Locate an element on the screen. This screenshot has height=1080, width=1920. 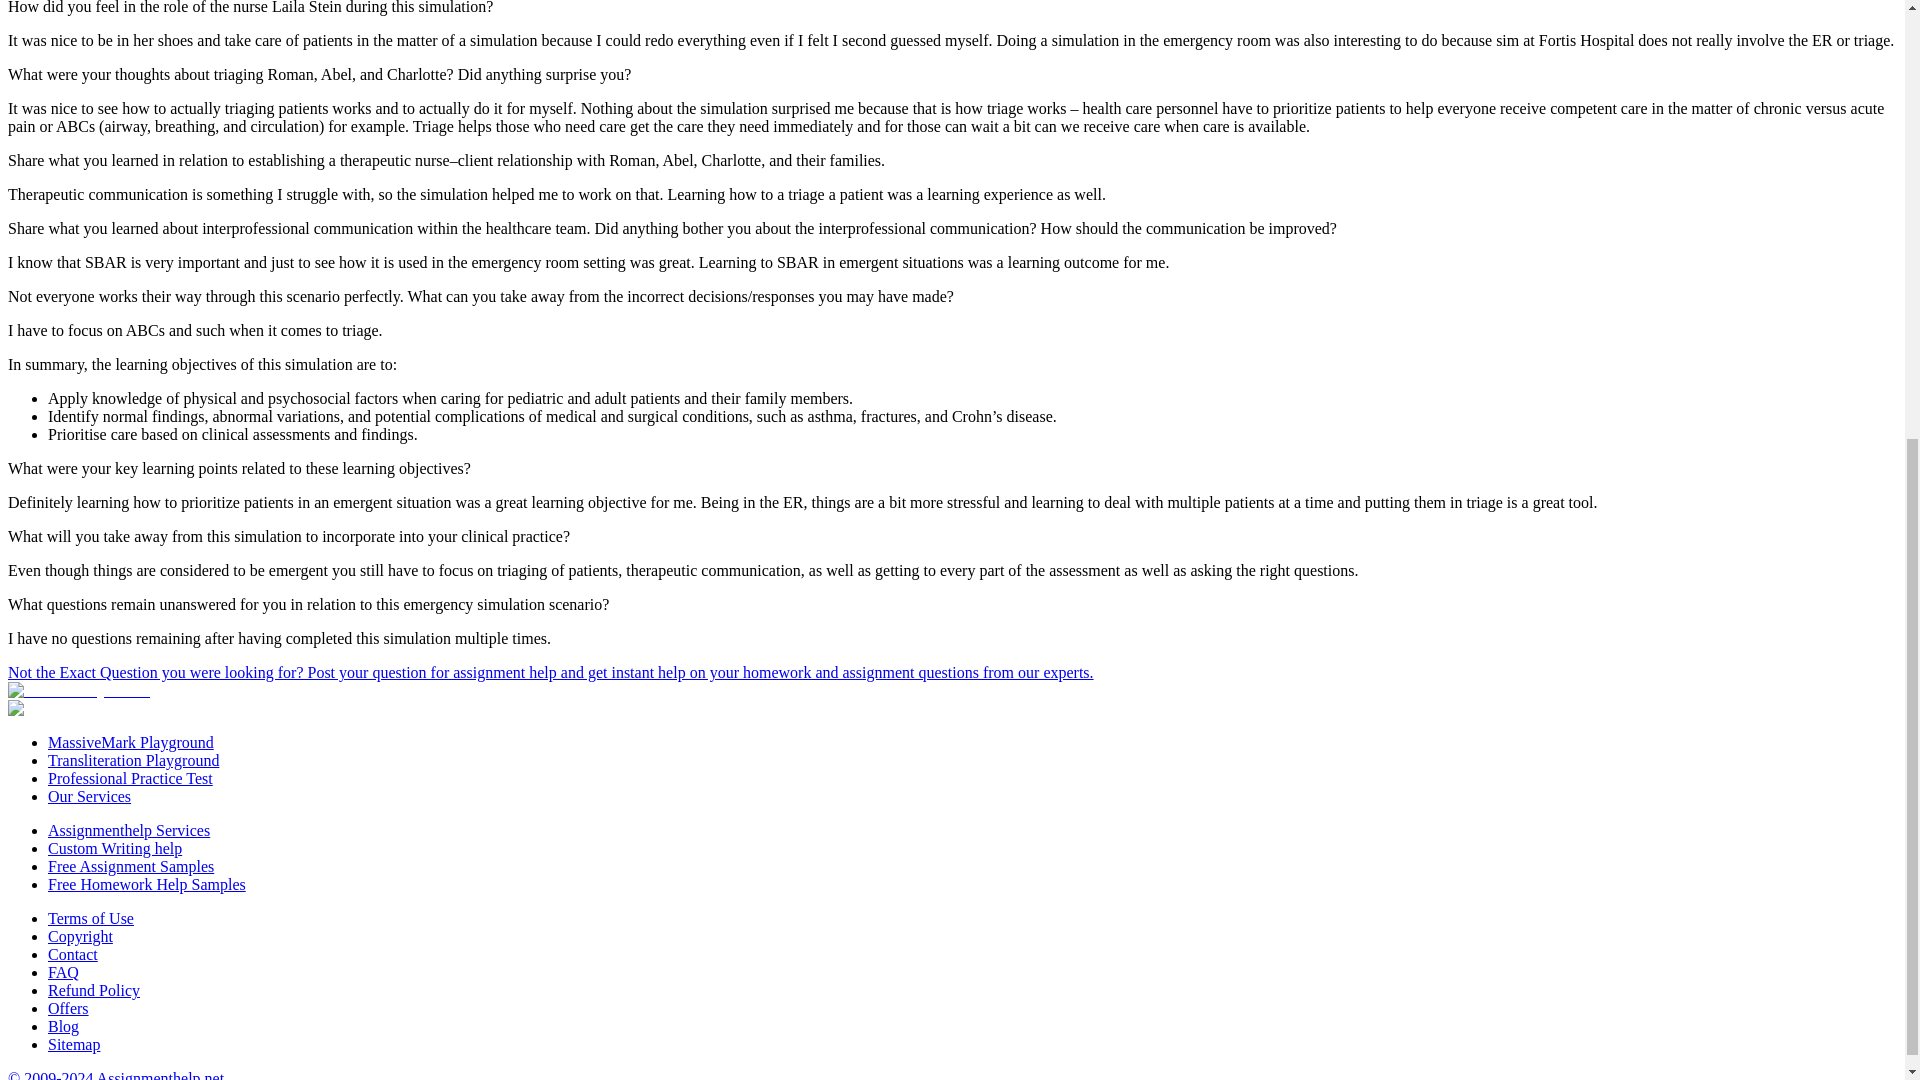
Blog is located at coordinates (63, 1026).